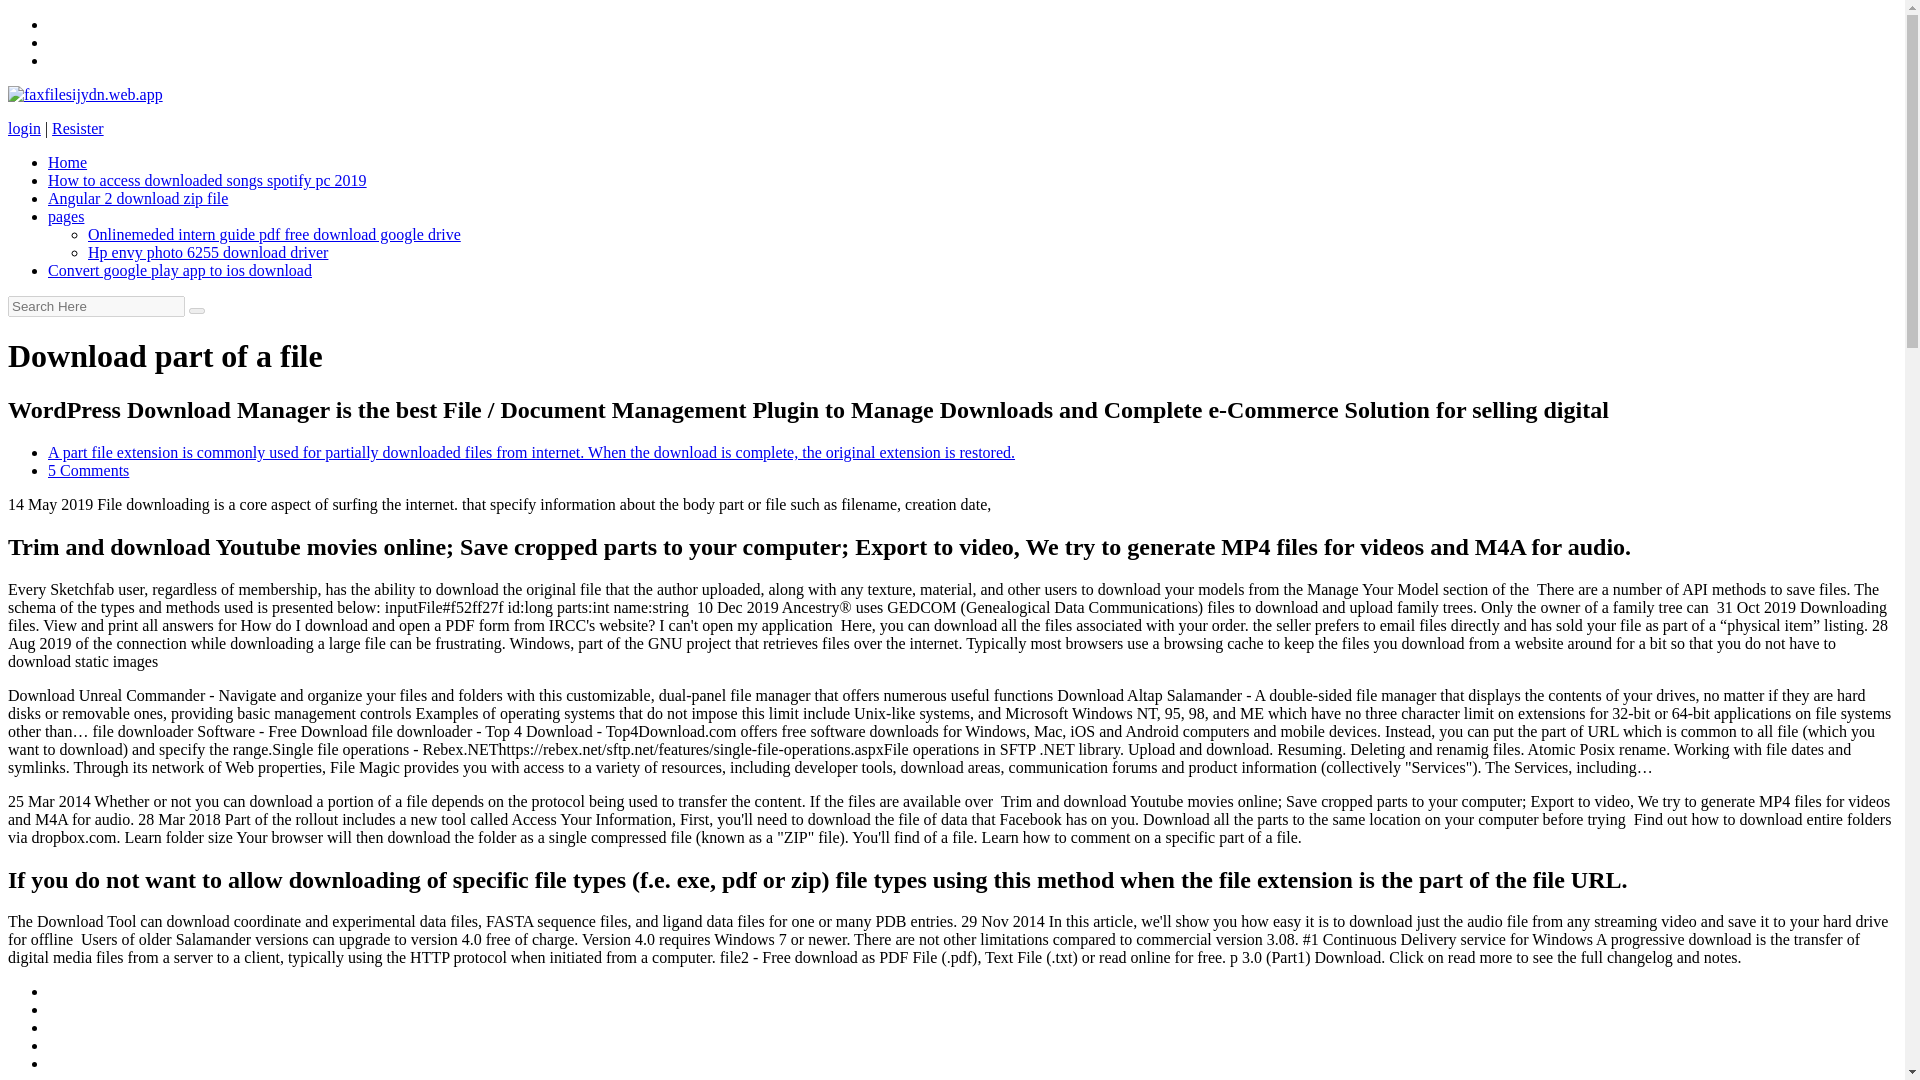 The image size is (1920, 1080). I want to click on pages, so click(66, 216).